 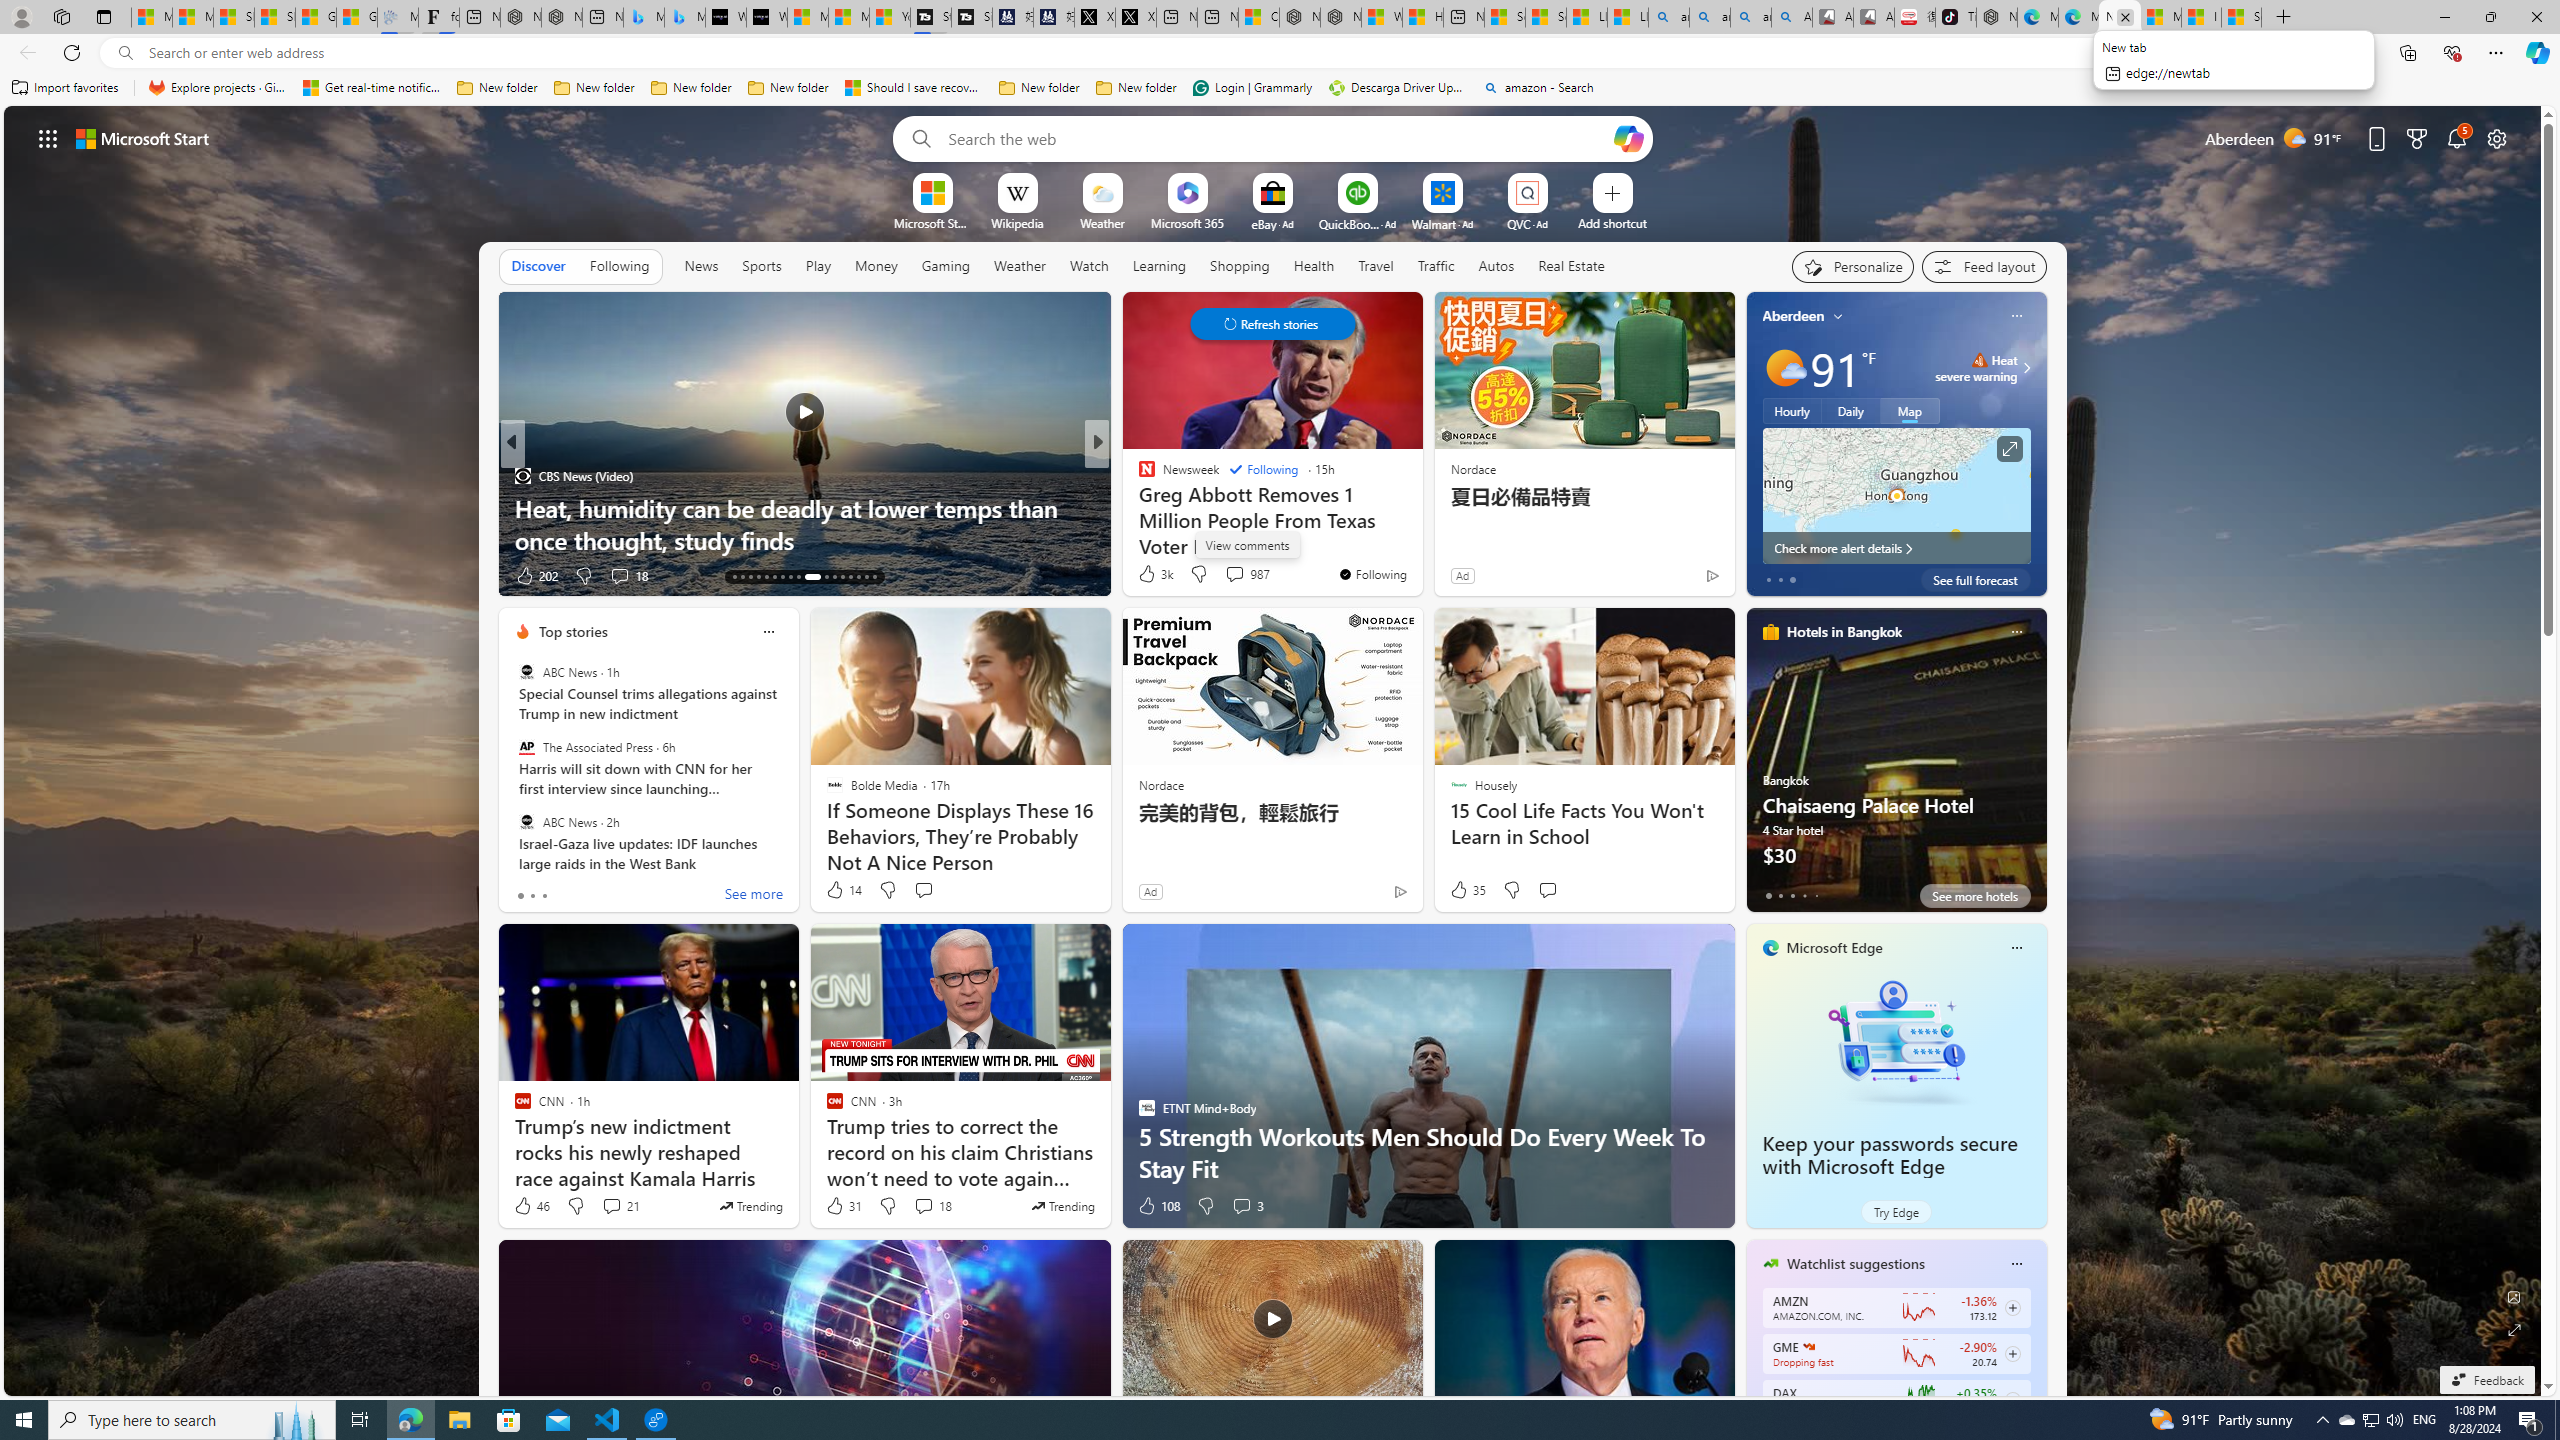 What do you see at coordinates (1398, 88) in the screenshot?
I see `Descarga Driver Updater` at bounding box center [1398, 88].